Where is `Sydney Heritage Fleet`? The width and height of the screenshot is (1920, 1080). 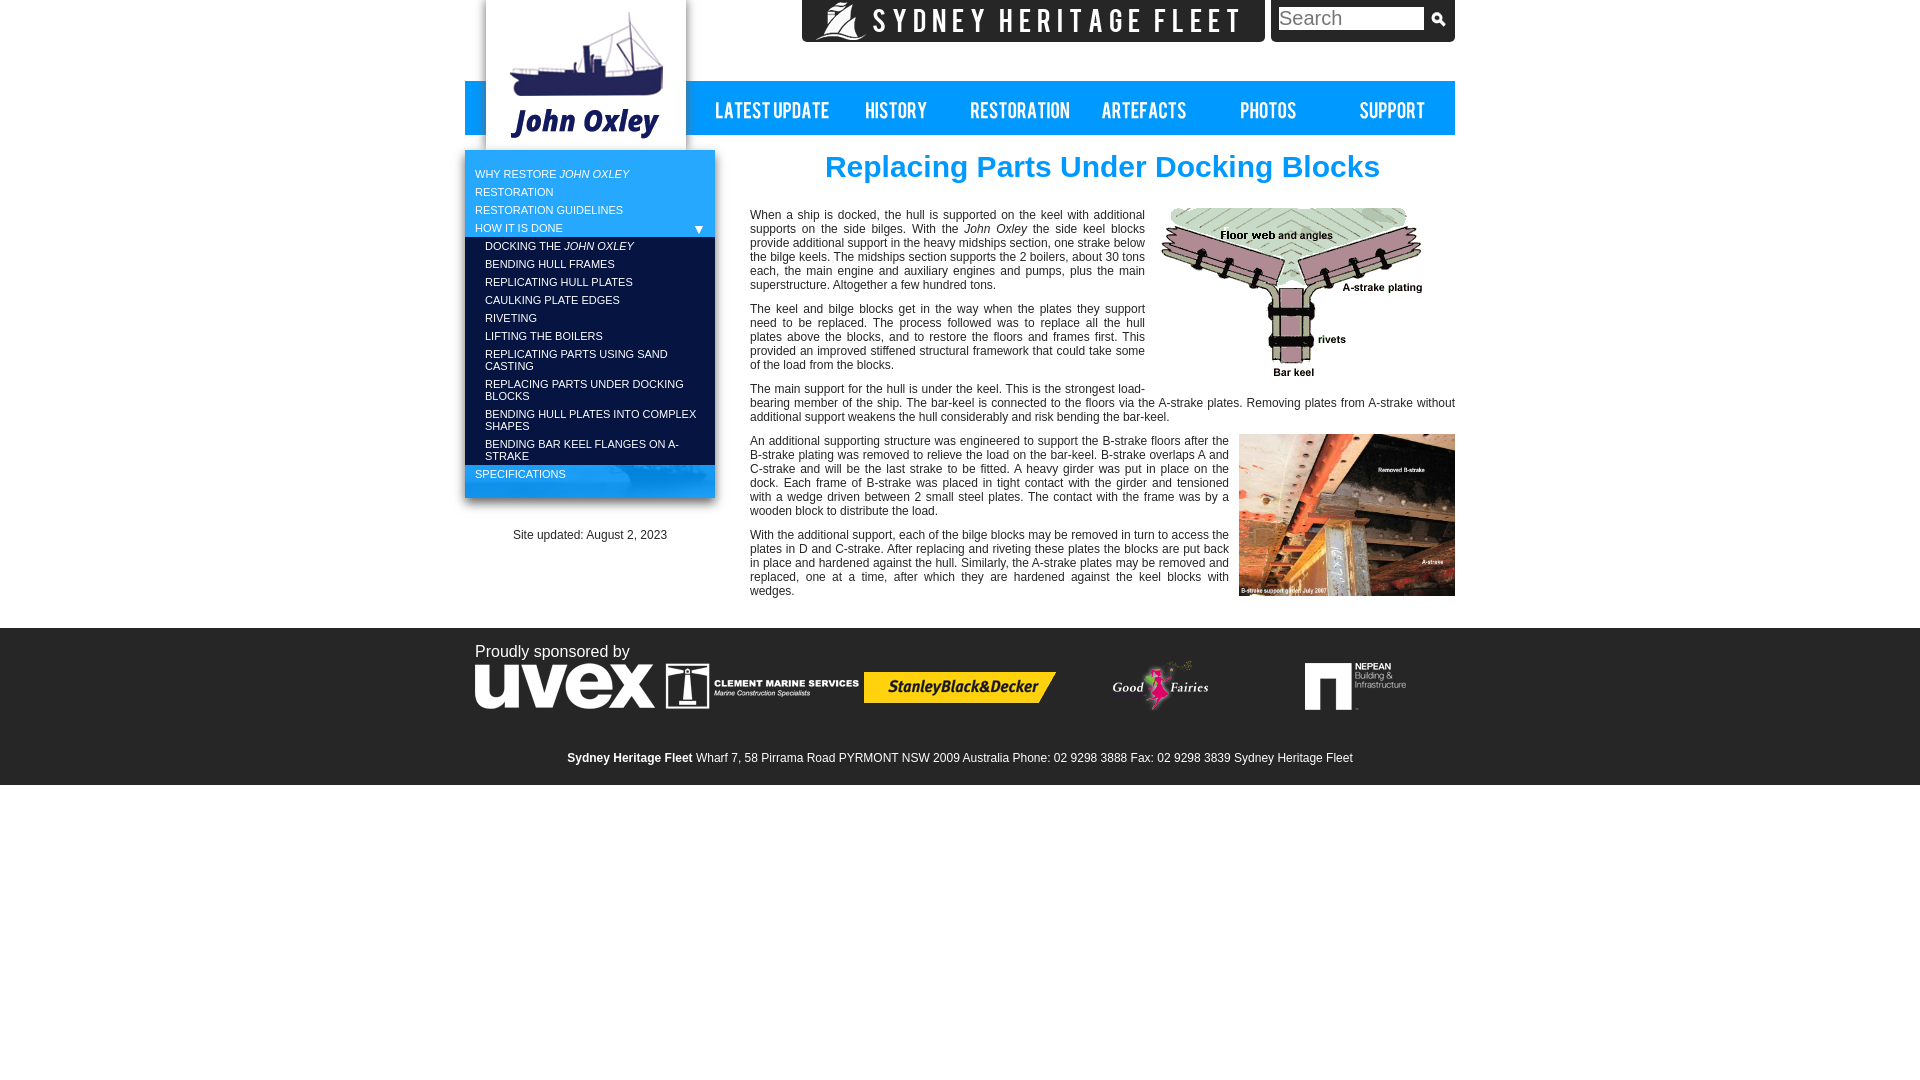 Sydney Heritage Fleet is located at coordinates (1034, 21).